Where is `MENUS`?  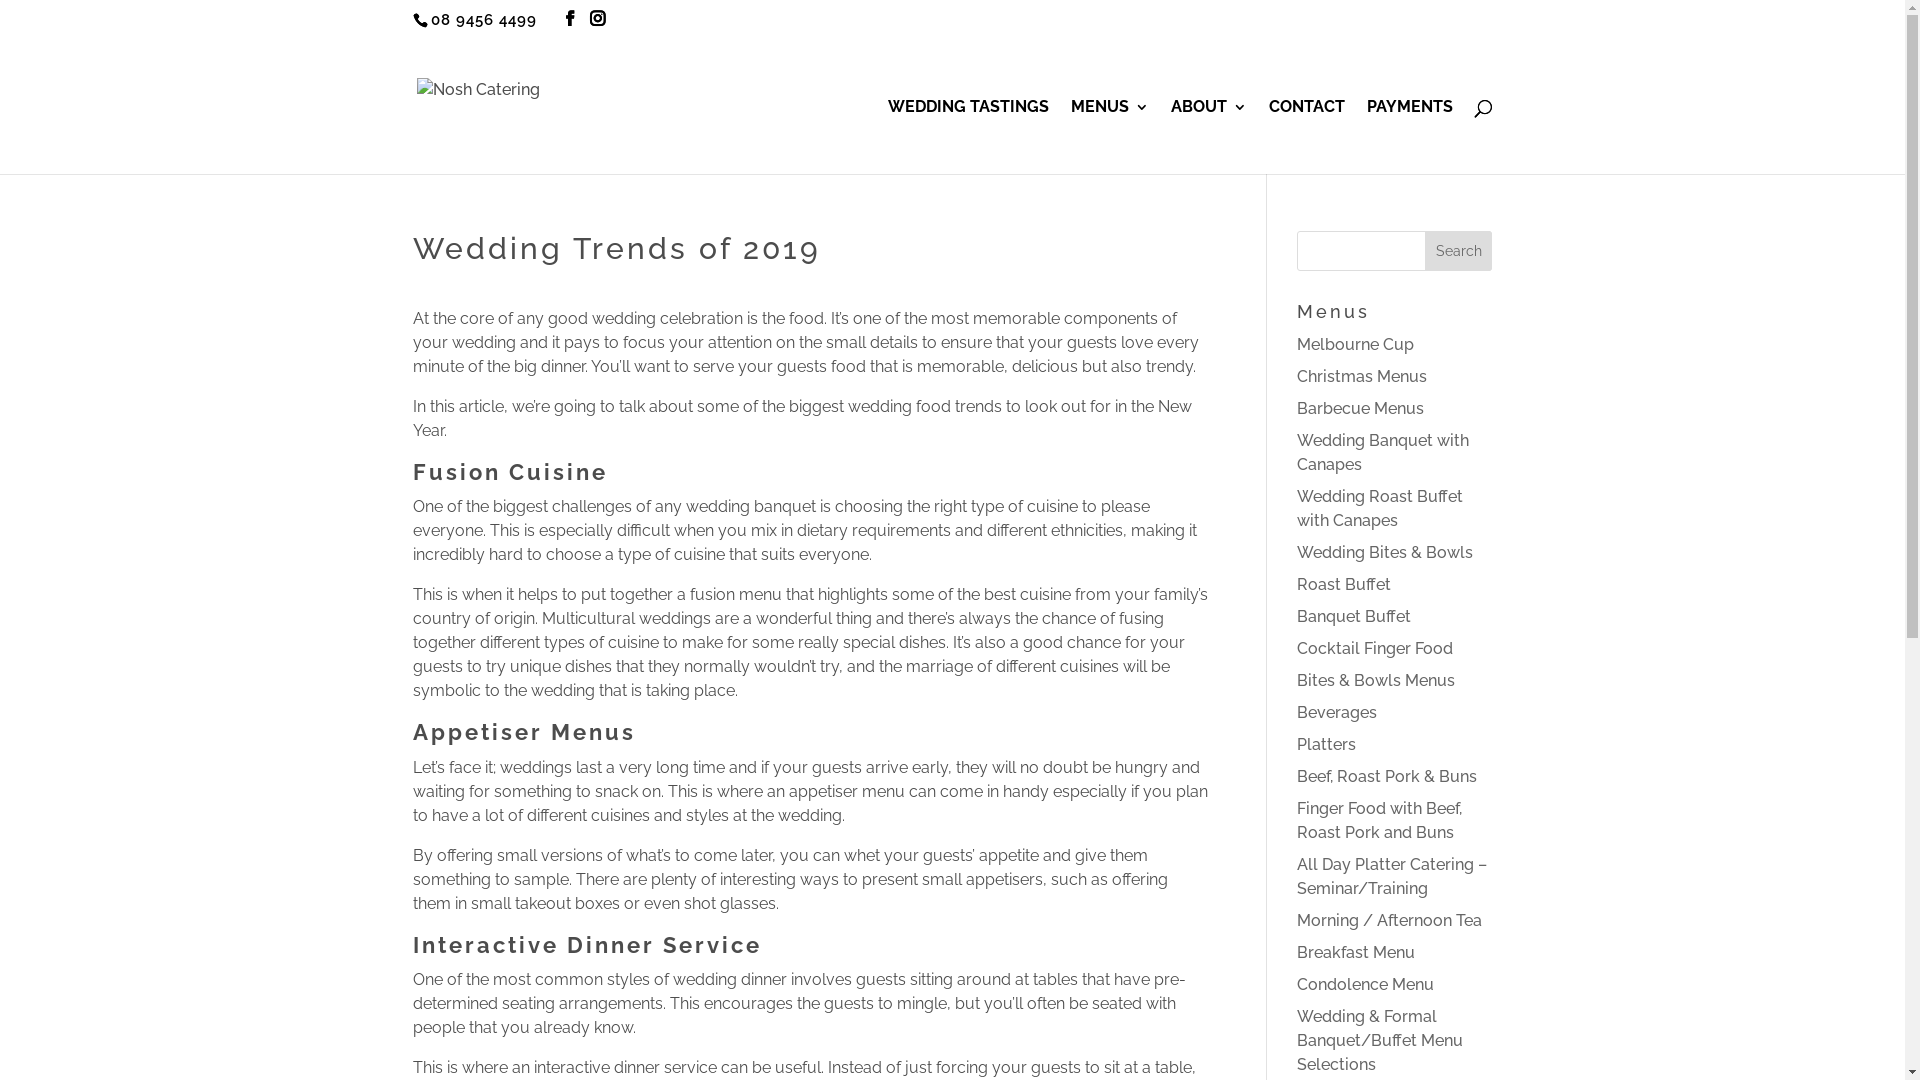
MENUS is located at coordinates (1109, 137).